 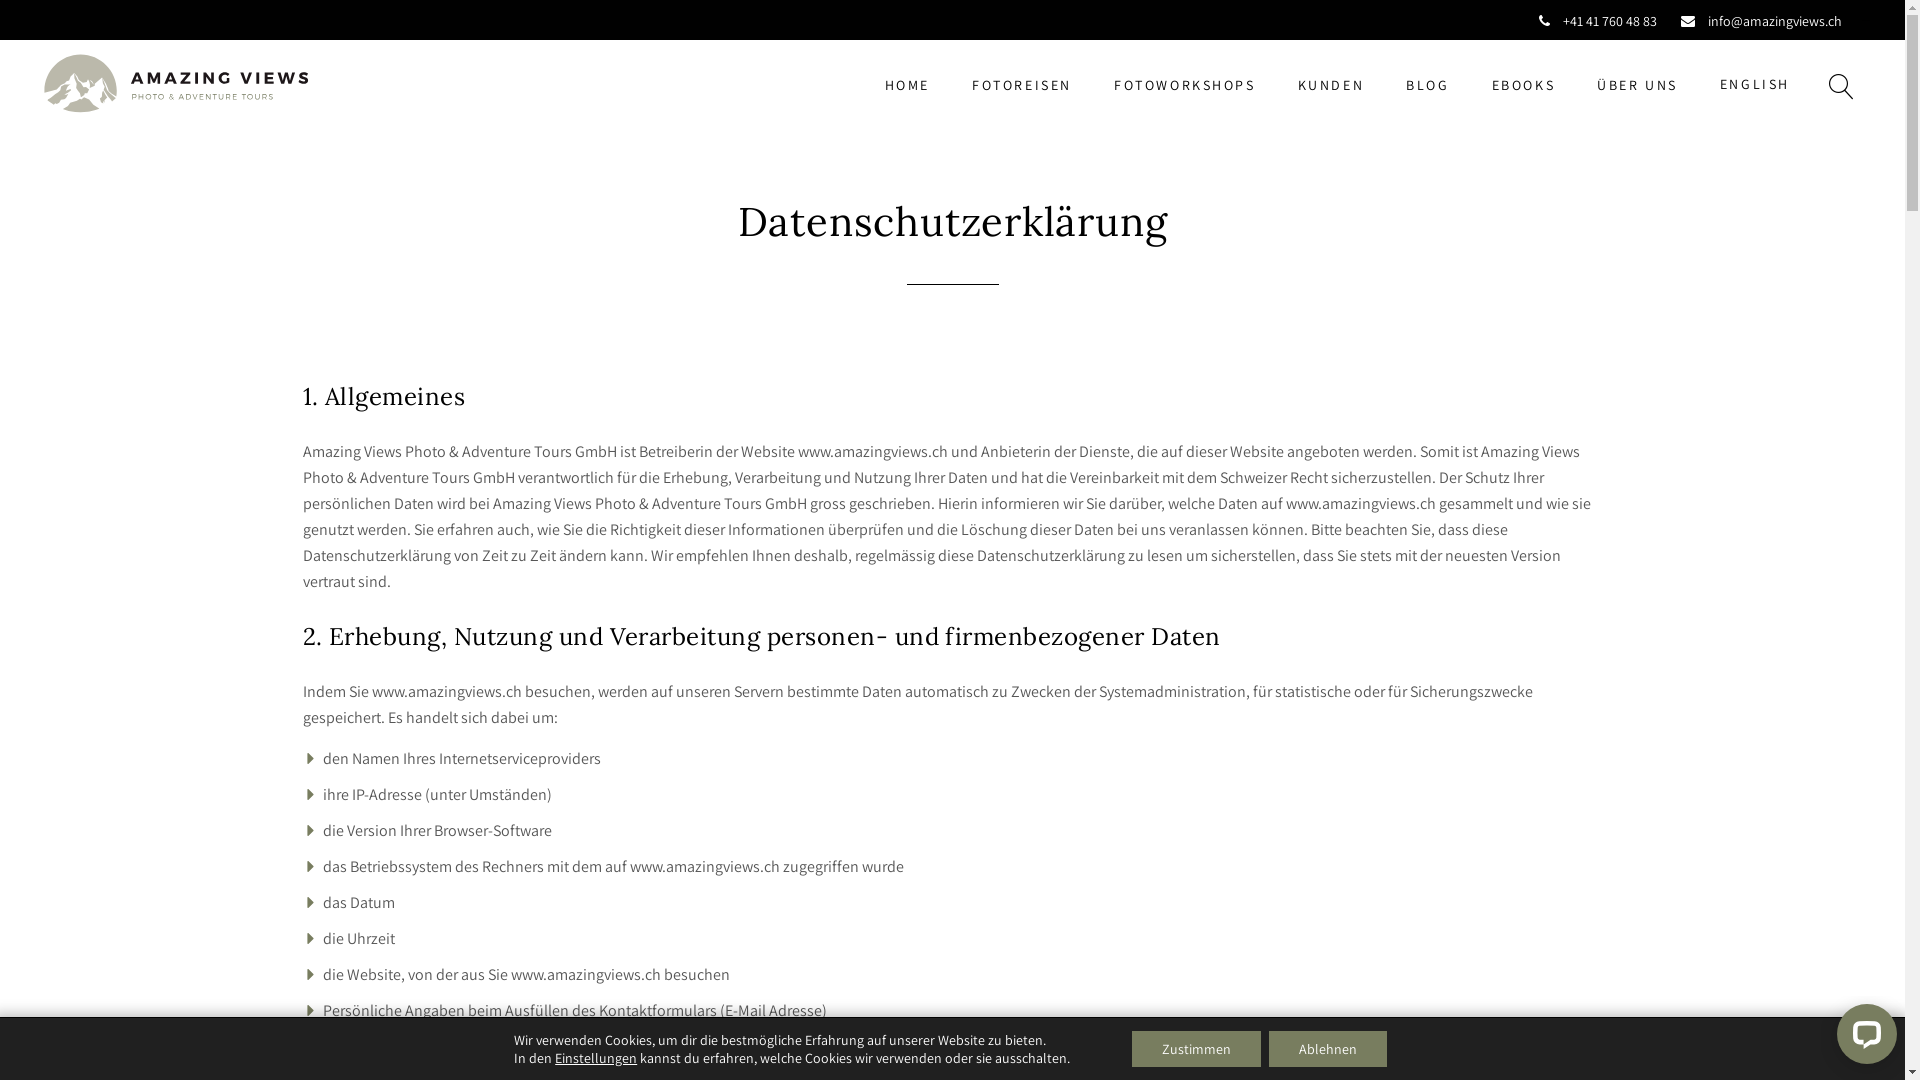 I want to click on Ablehnen, so click(x=1328, y=1049).